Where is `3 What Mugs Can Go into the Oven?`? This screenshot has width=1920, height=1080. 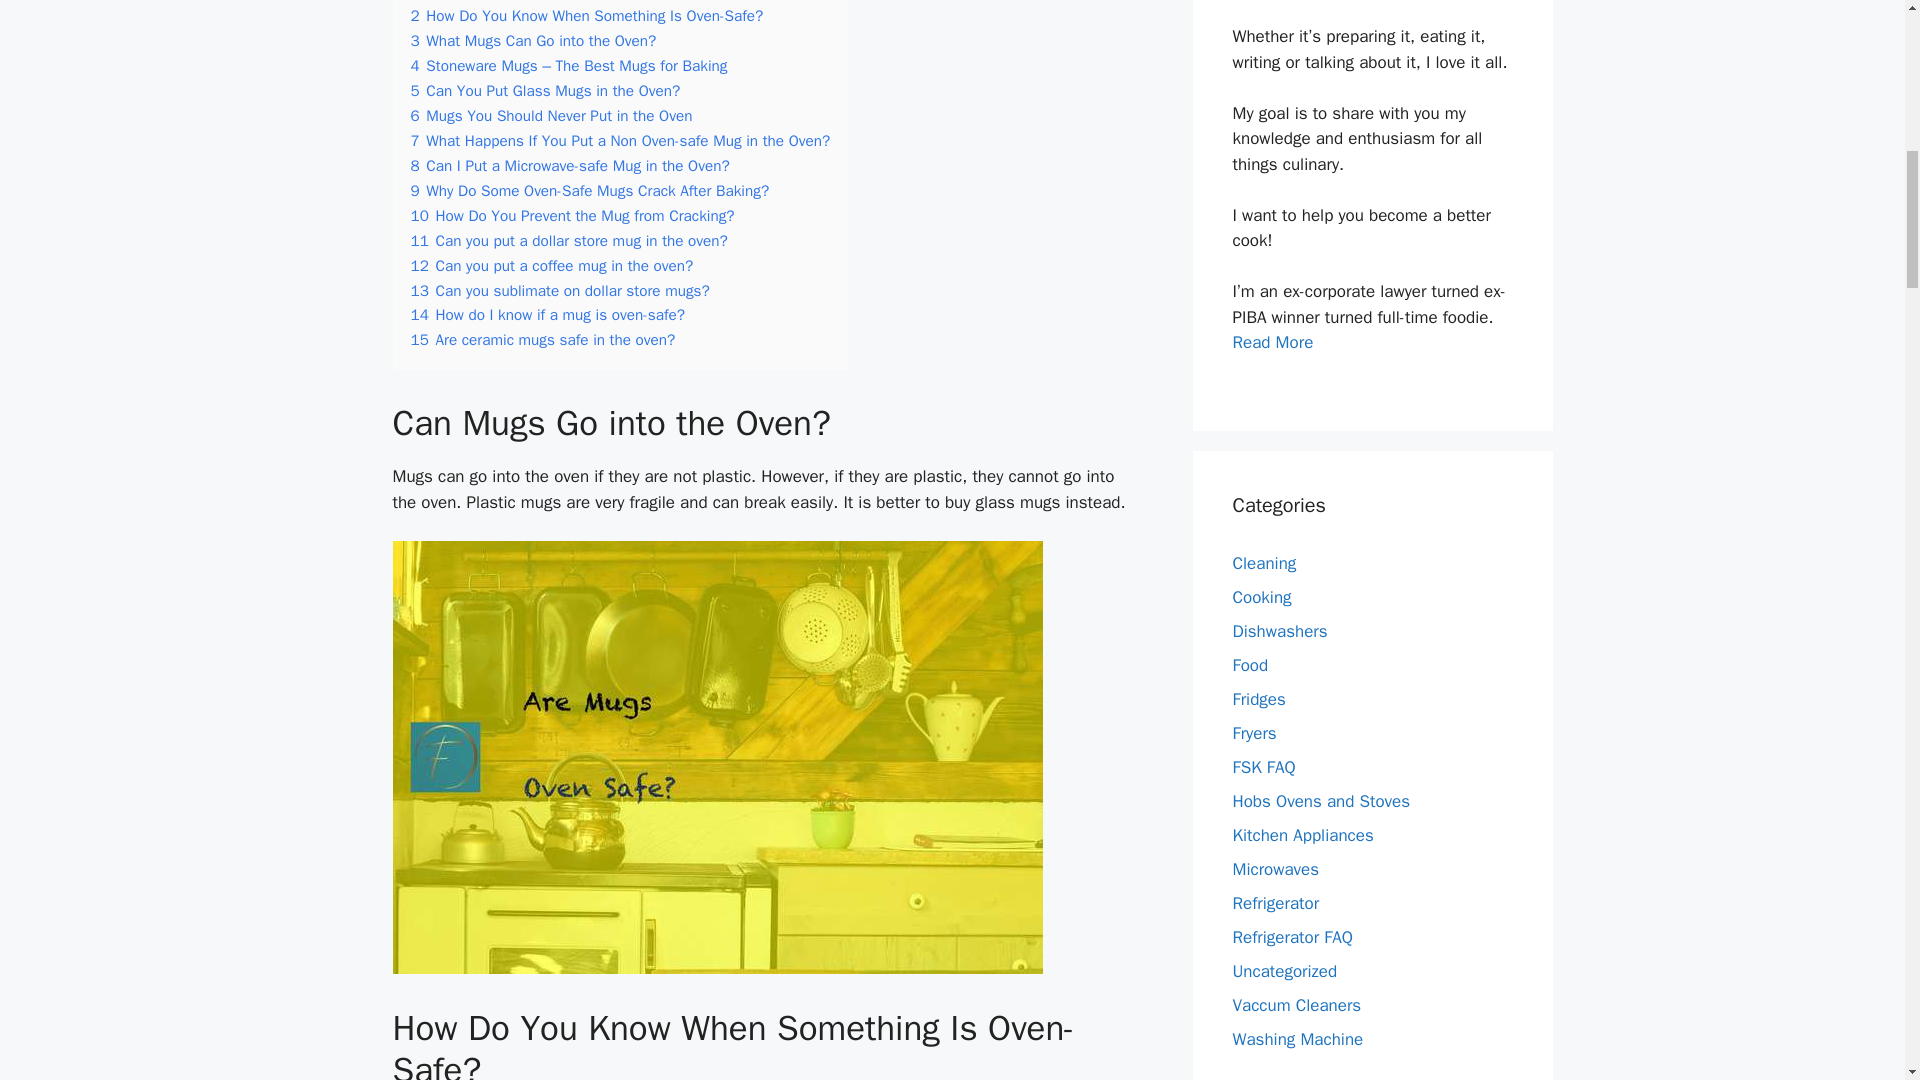
3 What Mugs Can Go into the Oven? is located at coordinates (533, 40).